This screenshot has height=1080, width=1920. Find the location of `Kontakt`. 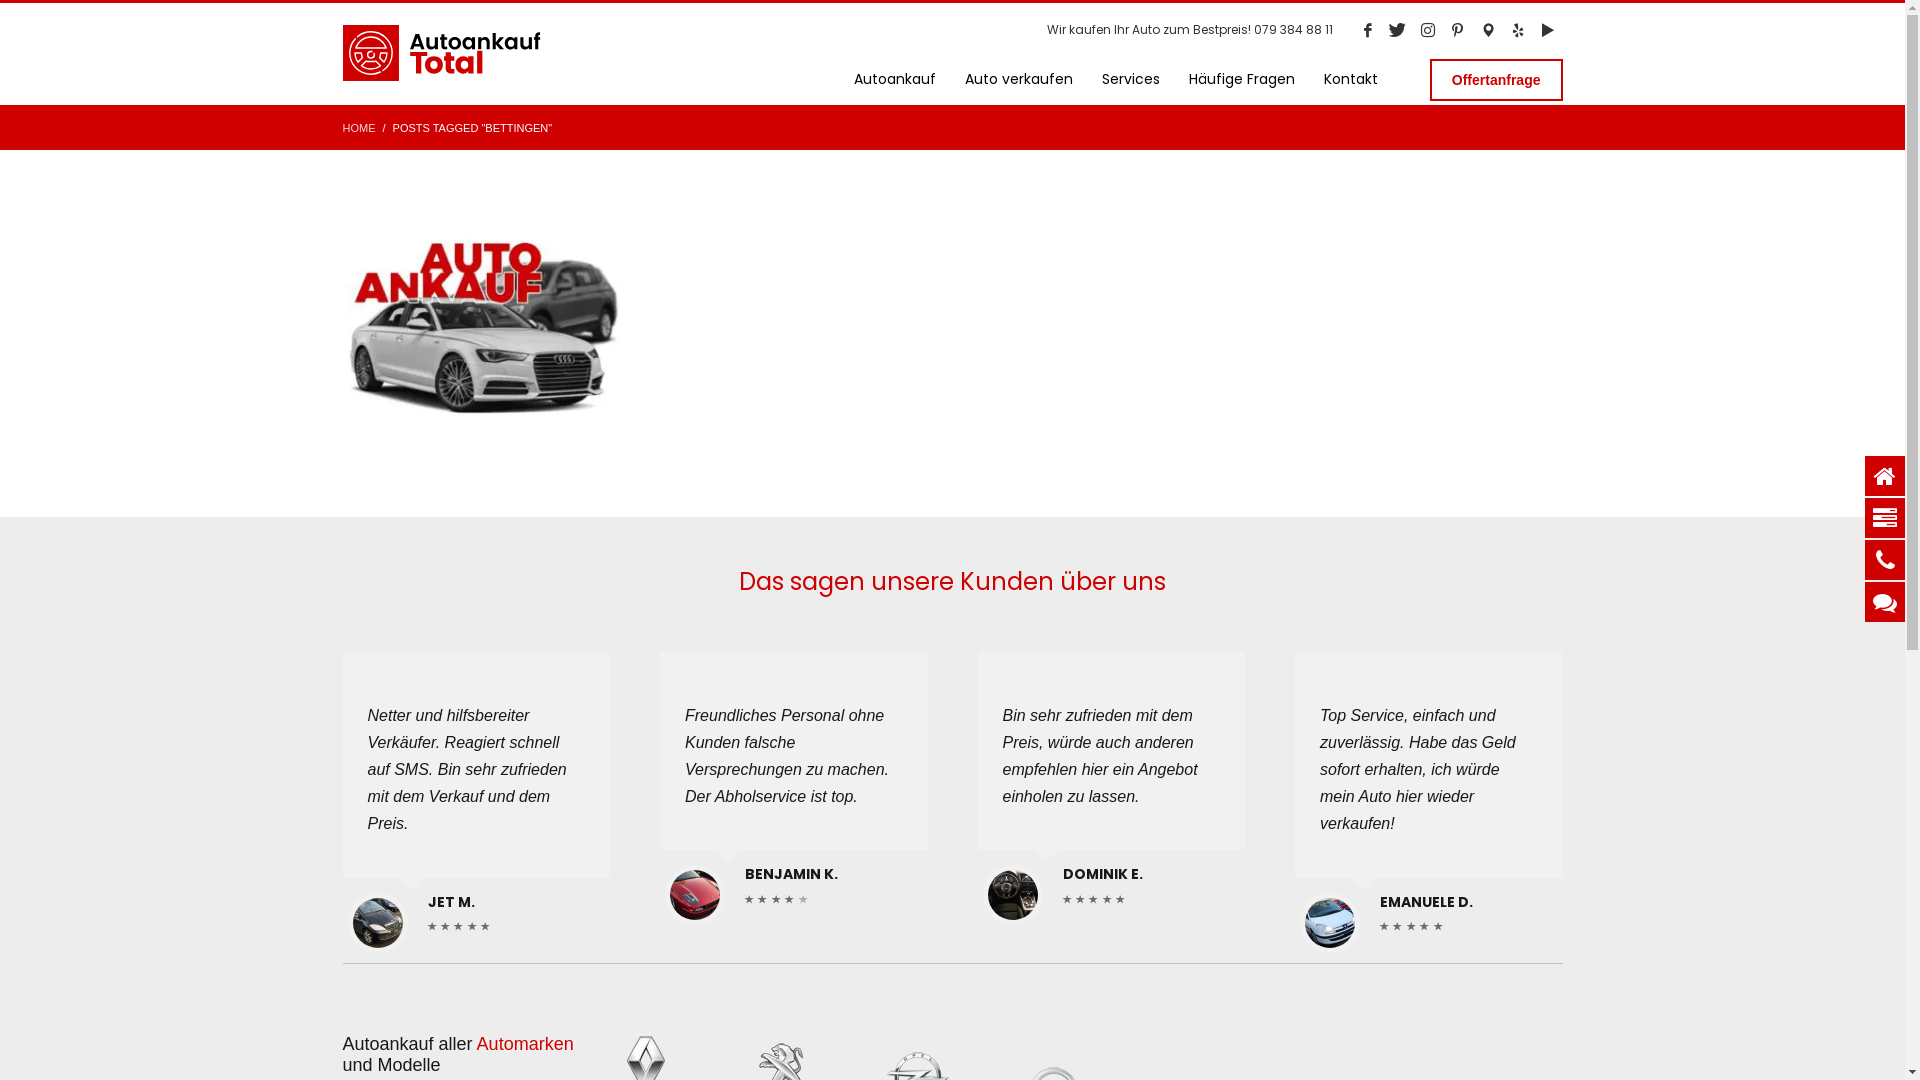

Kontakt is located at coordinates (1351, 80).